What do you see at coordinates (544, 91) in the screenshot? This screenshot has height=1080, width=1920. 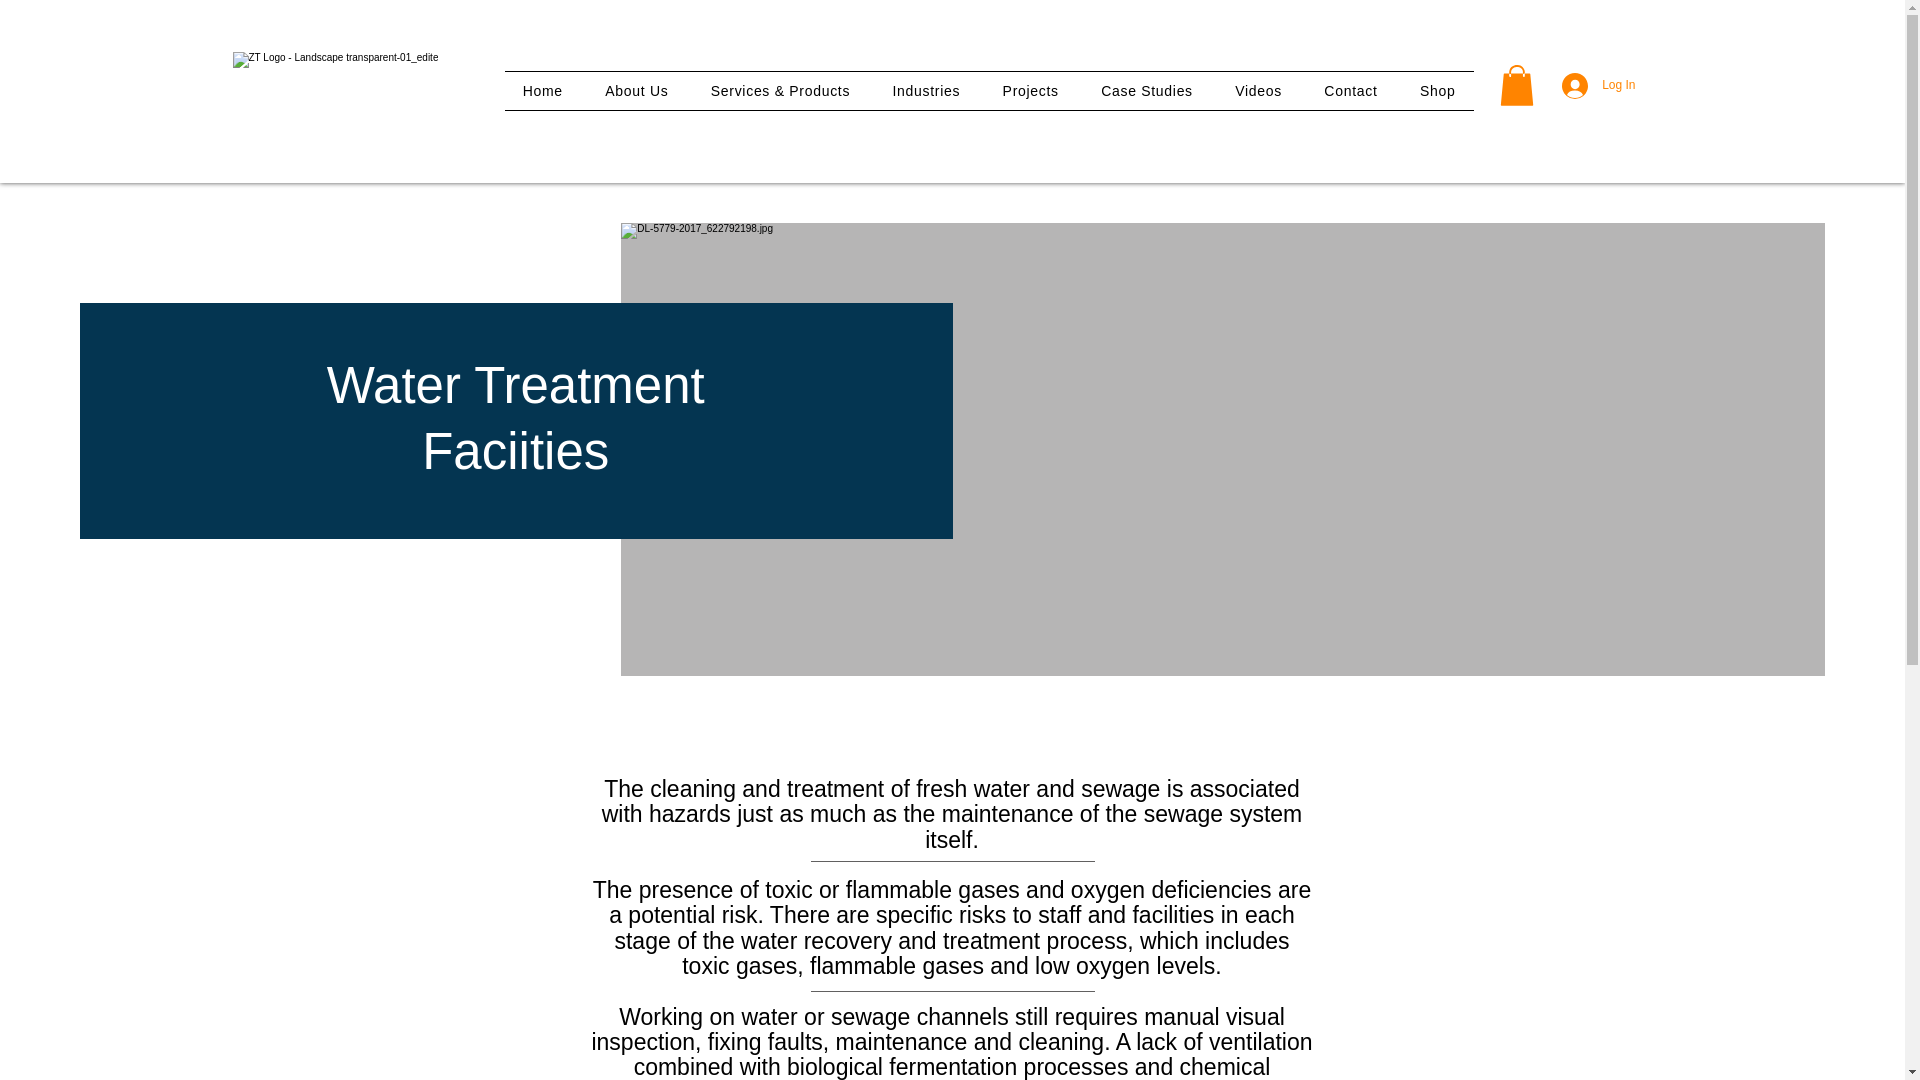 I see `Home` at bounding box center [544, 91].